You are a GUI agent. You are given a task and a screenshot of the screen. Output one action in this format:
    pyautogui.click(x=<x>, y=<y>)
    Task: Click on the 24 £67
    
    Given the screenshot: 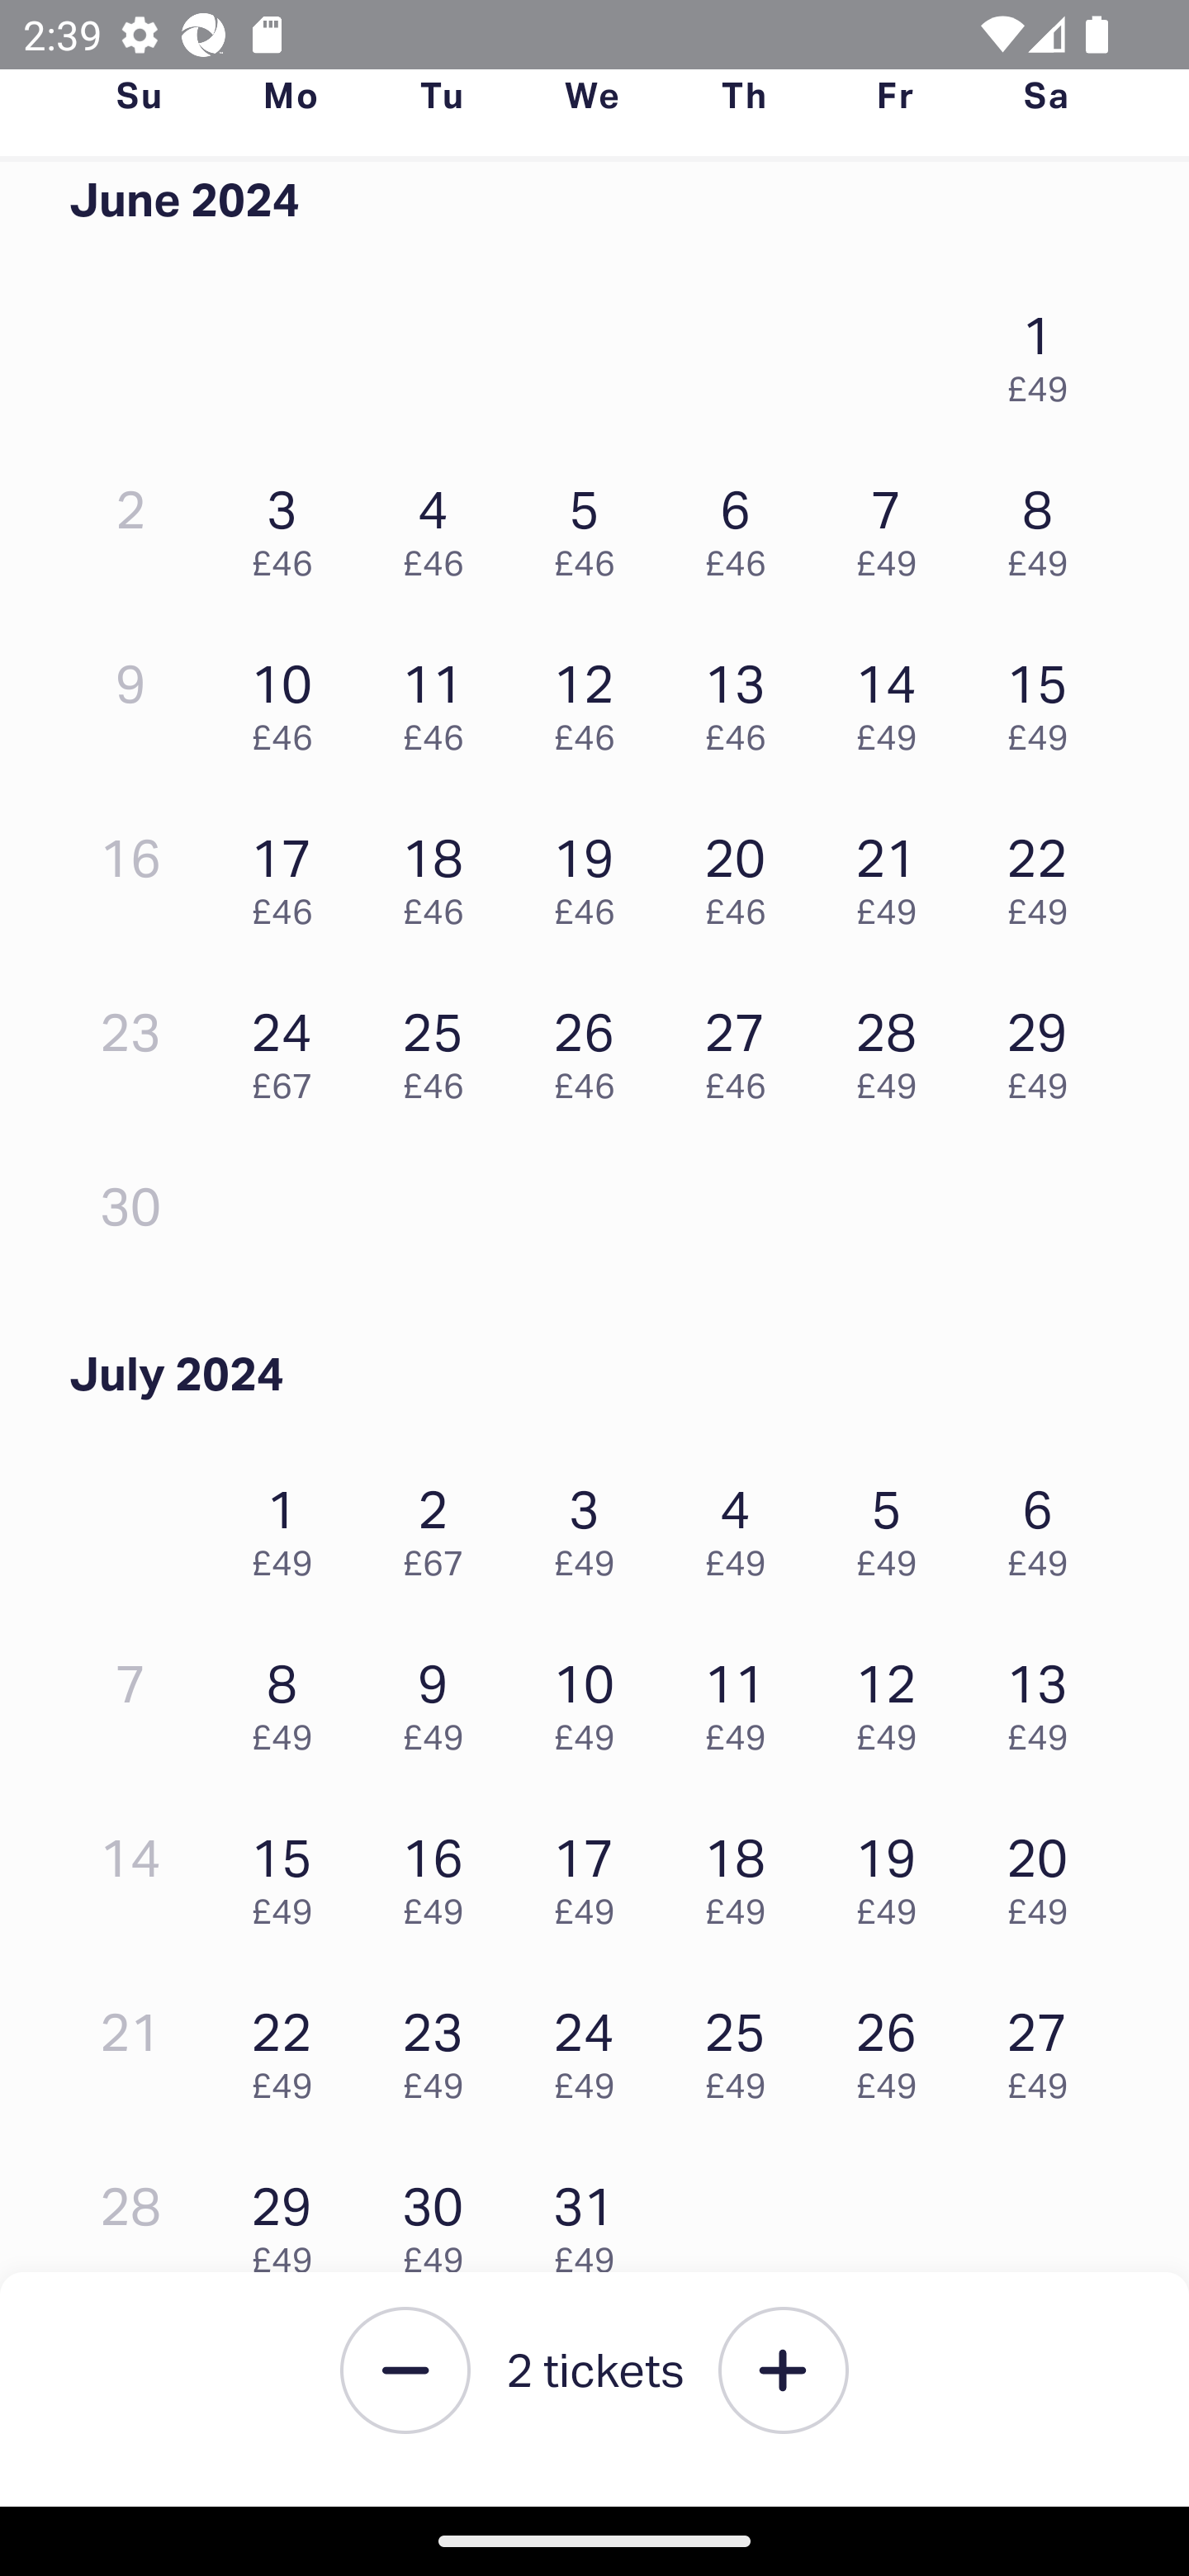 What is the action you would take?
    pyautogui.click(x=290, y=1047)
    